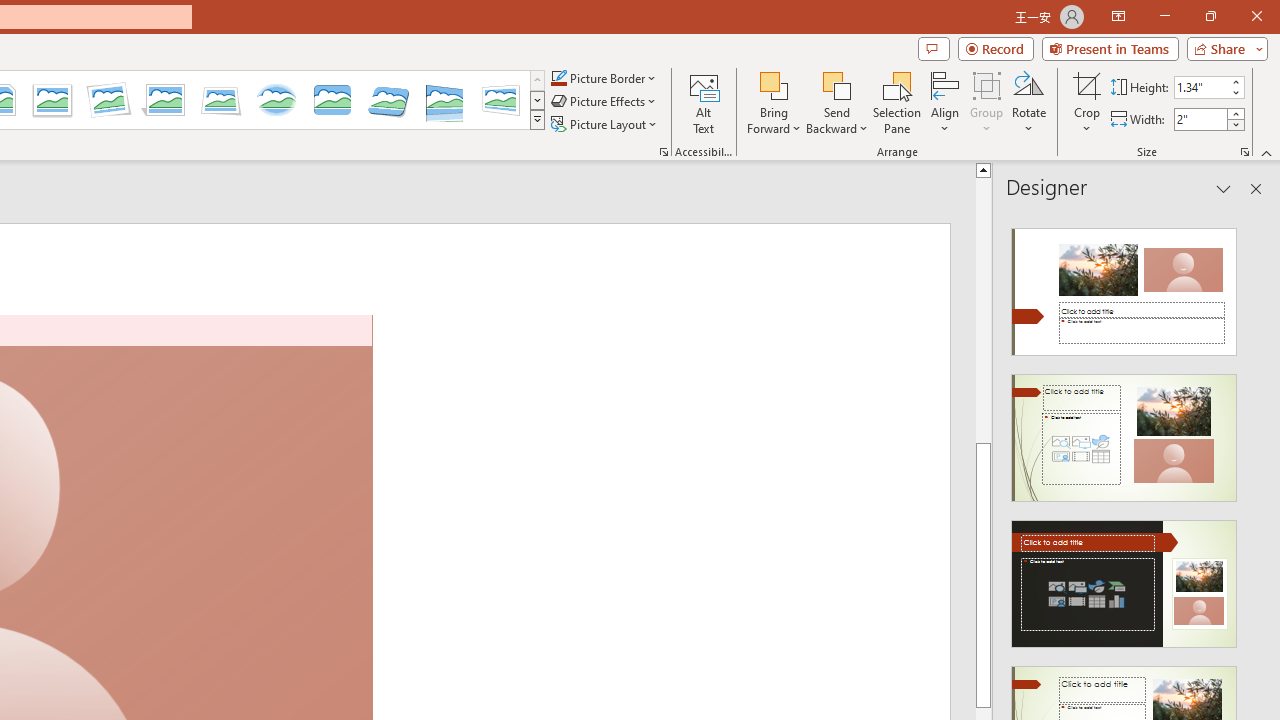 This screenshot has height=720, width=1280. Describe the element at coordinates (1244, 152) in the screenshot. I see `Size and Position...` at that location.